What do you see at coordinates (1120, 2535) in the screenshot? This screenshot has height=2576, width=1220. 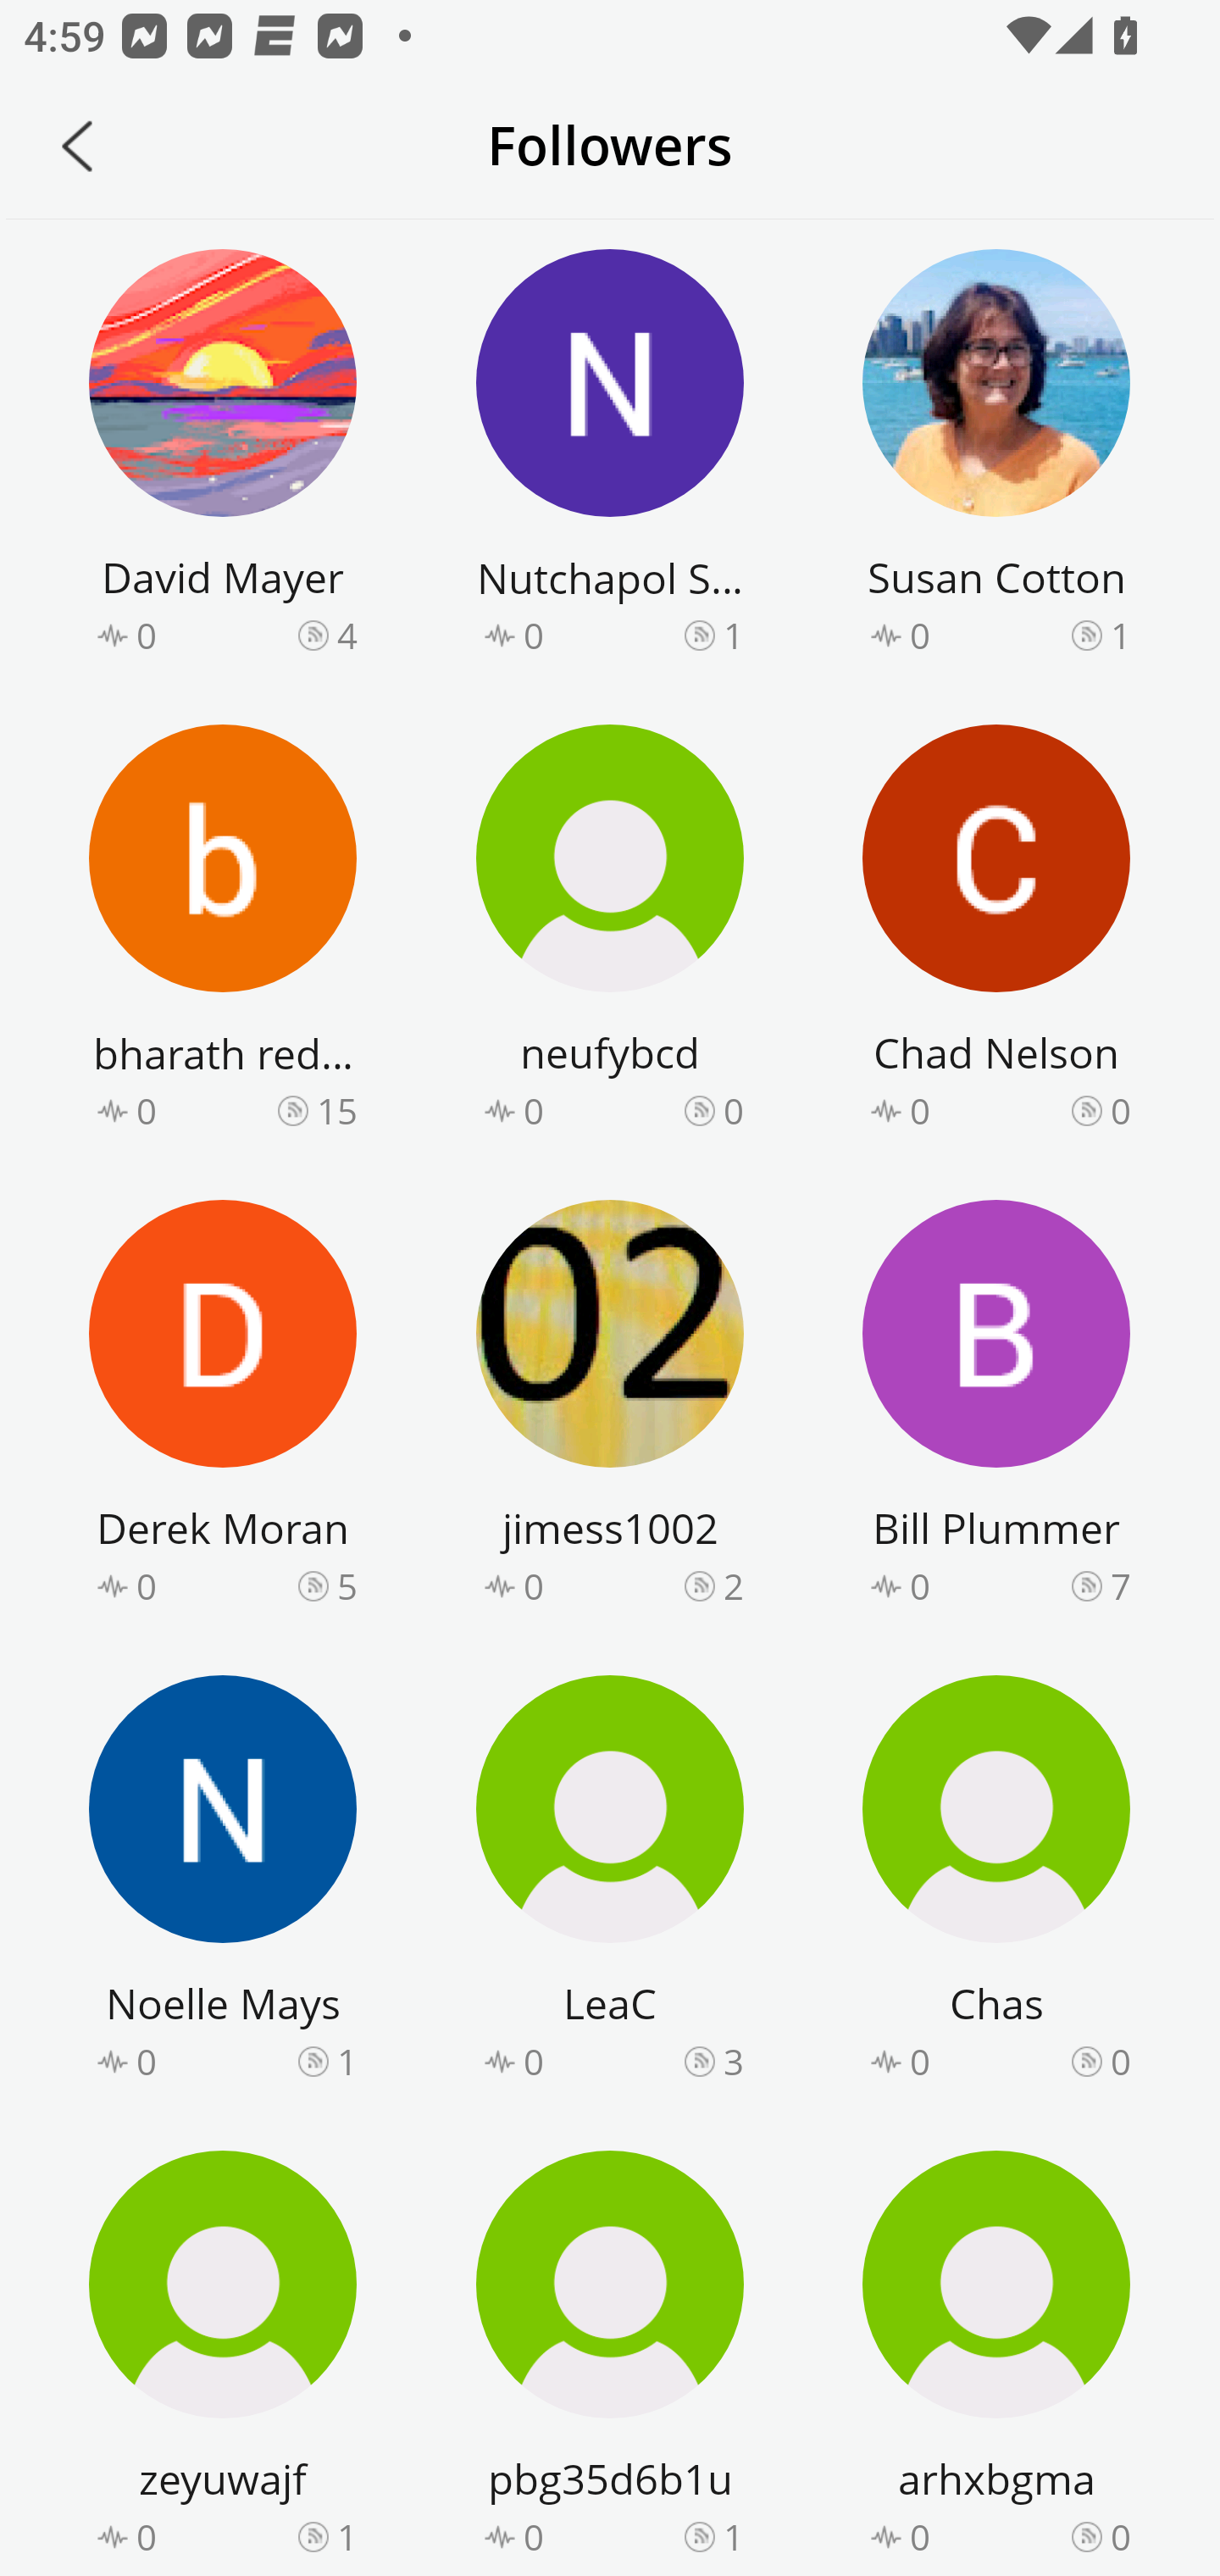 I see `0` at bounding box center [1120, 2535].